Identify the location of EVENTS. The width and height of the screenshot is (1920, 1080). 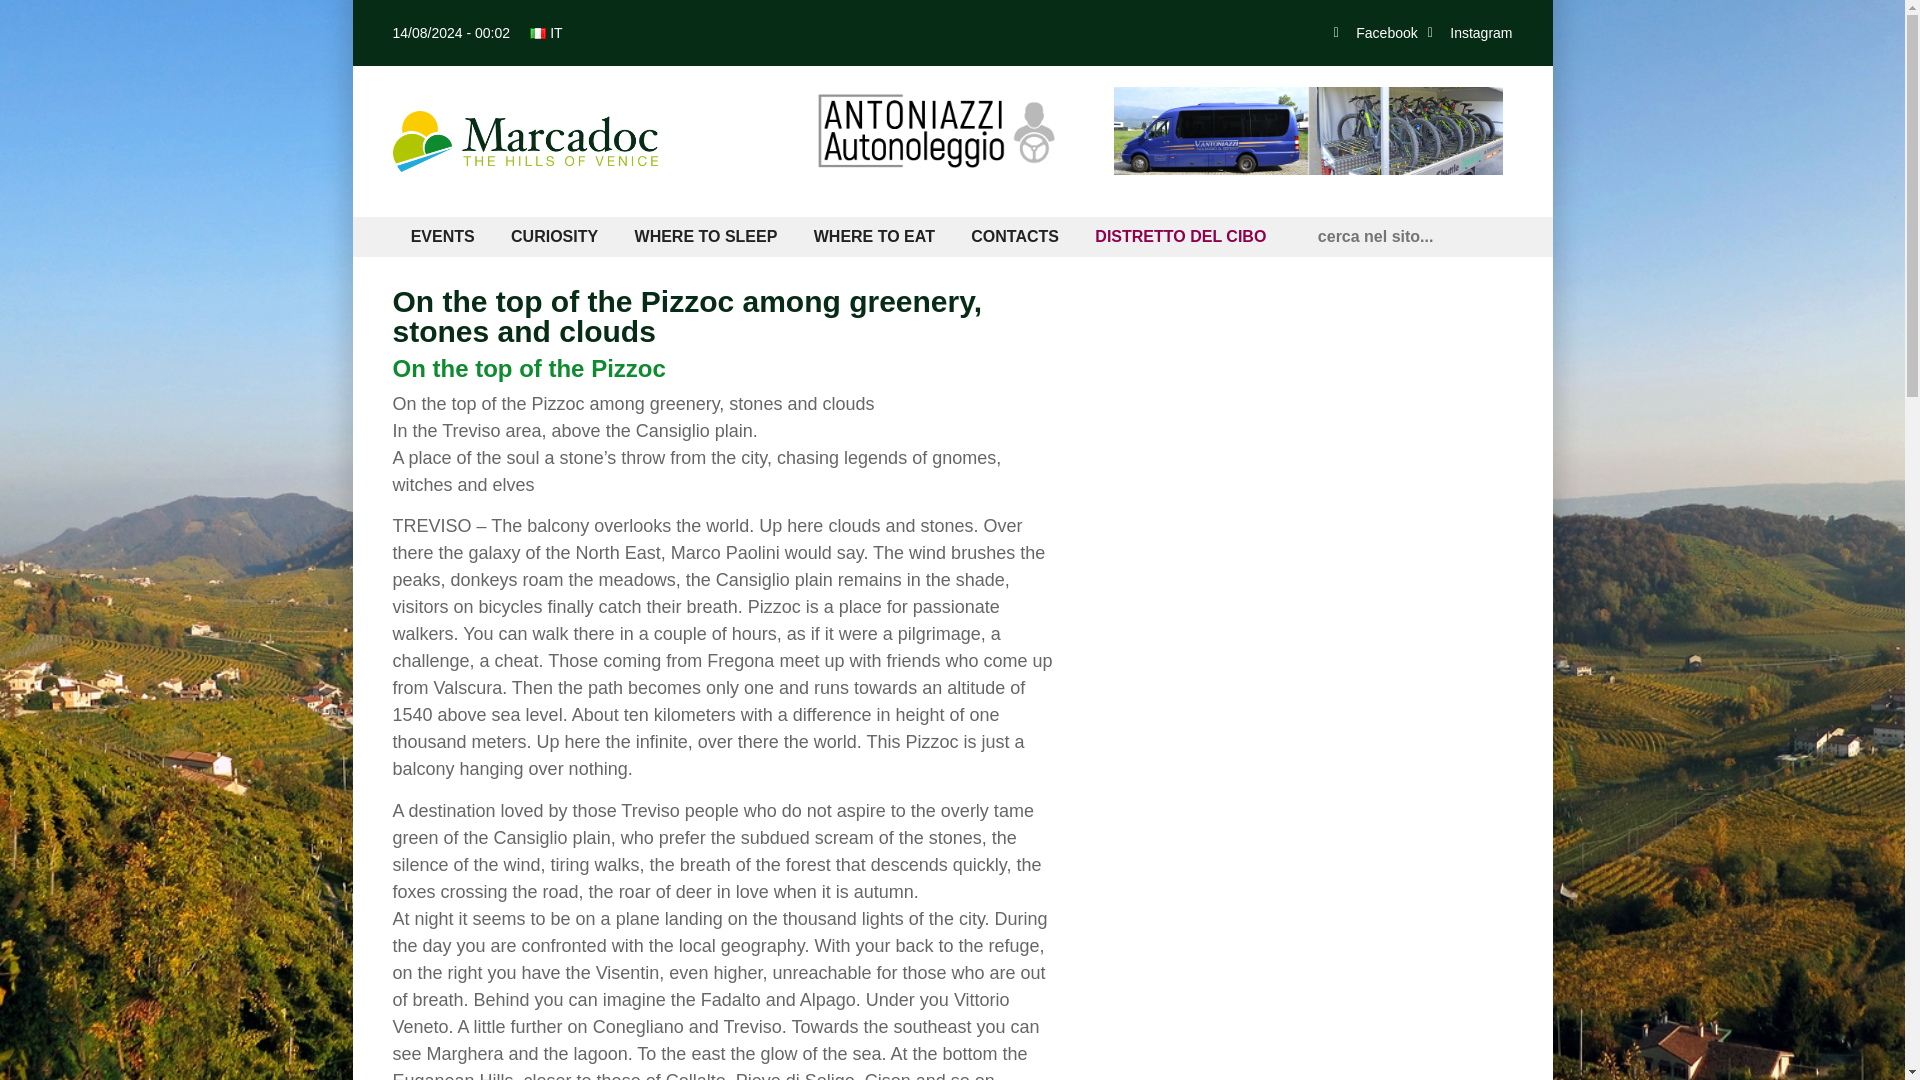
(441, 237).